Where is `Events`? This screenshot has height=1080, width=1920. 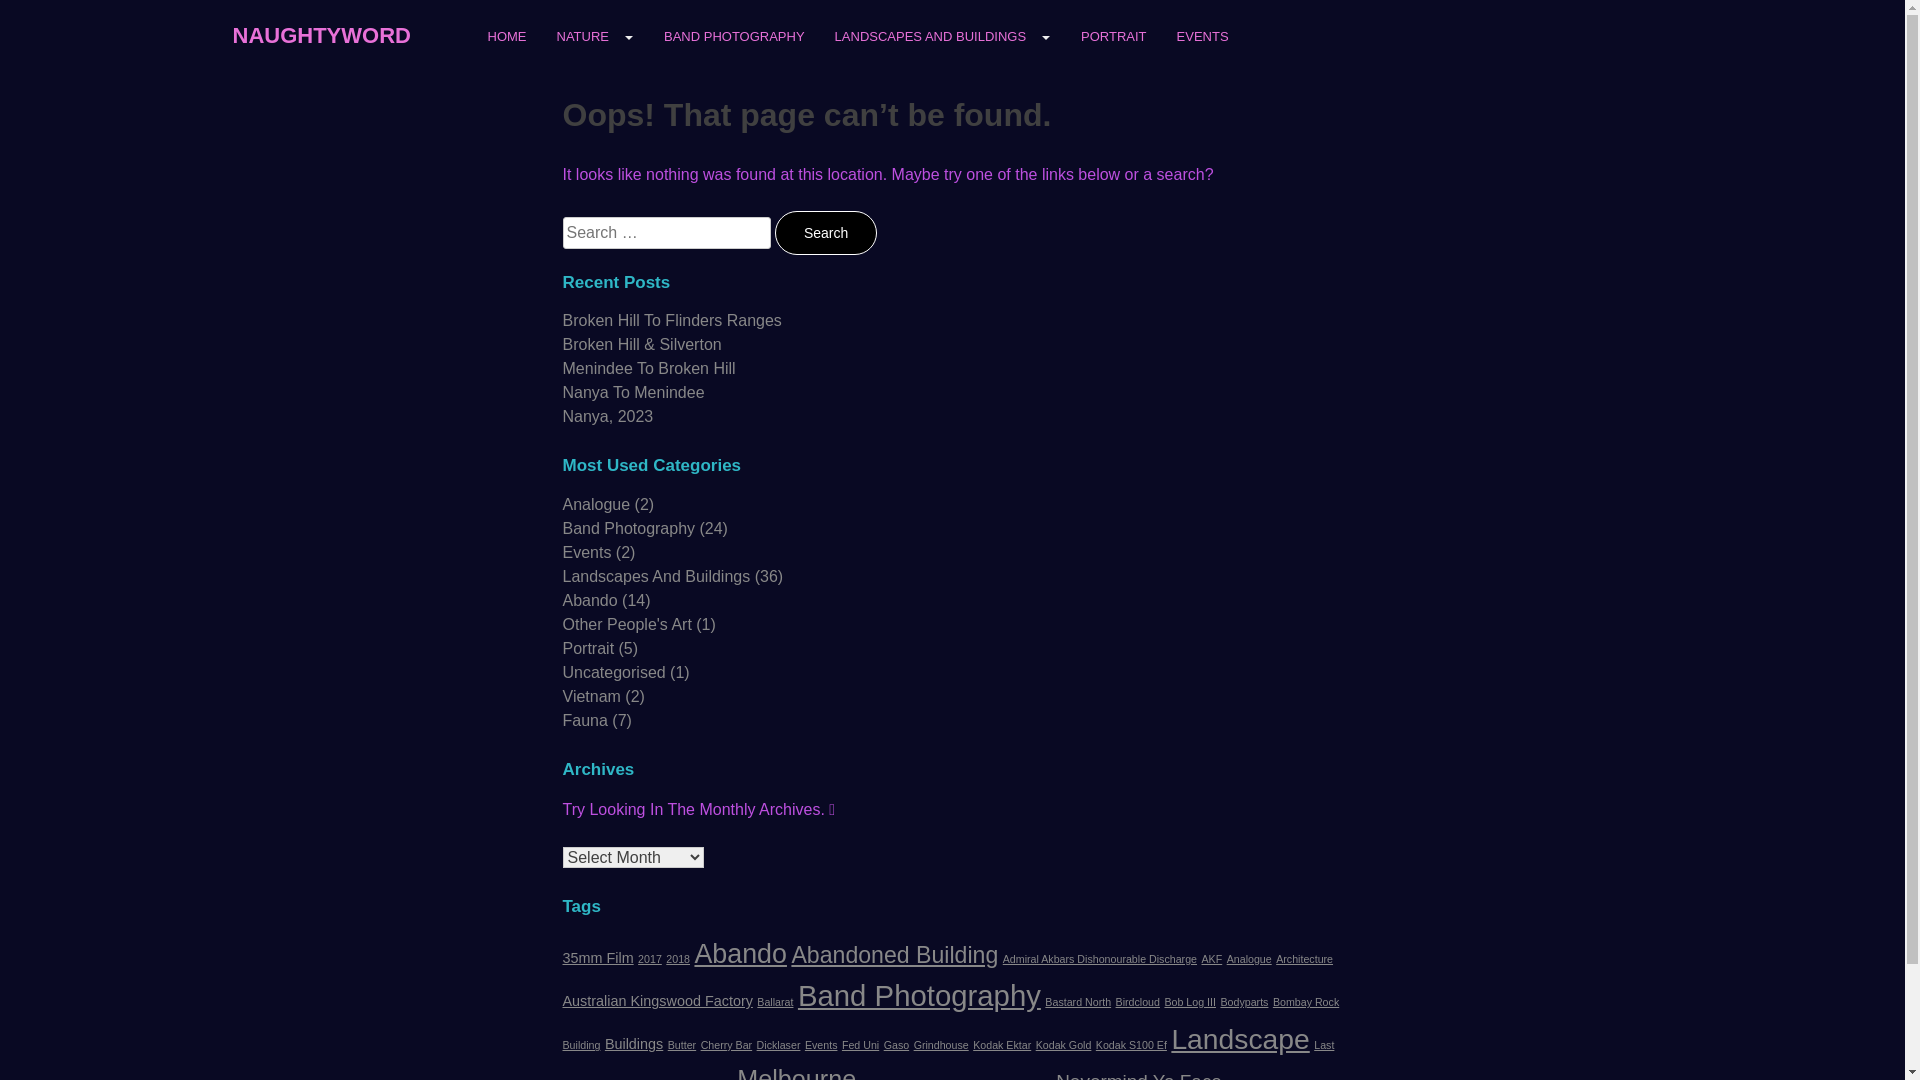
Events is located at coordinates (586, 552).